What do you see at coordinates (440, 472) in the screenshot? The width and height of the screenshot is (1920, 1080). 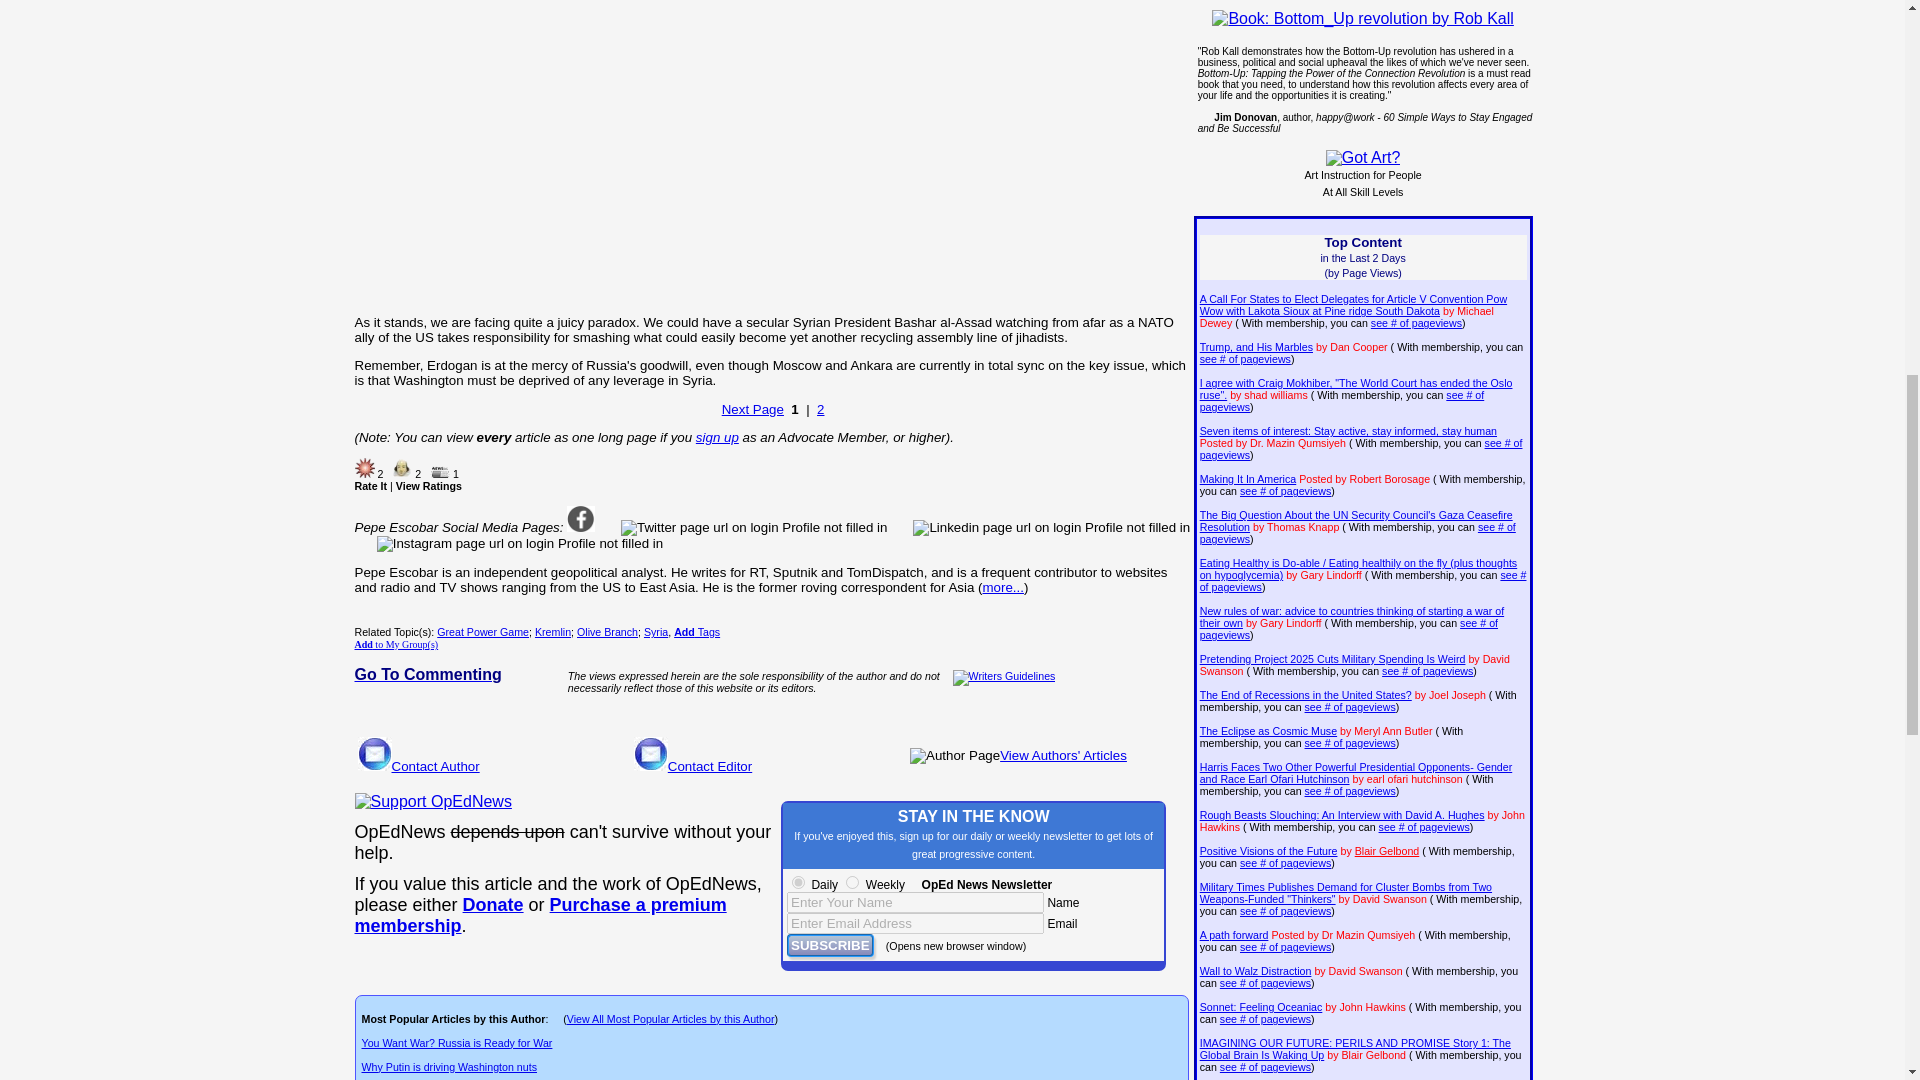 I see `News` at bounding box center [440, 472].